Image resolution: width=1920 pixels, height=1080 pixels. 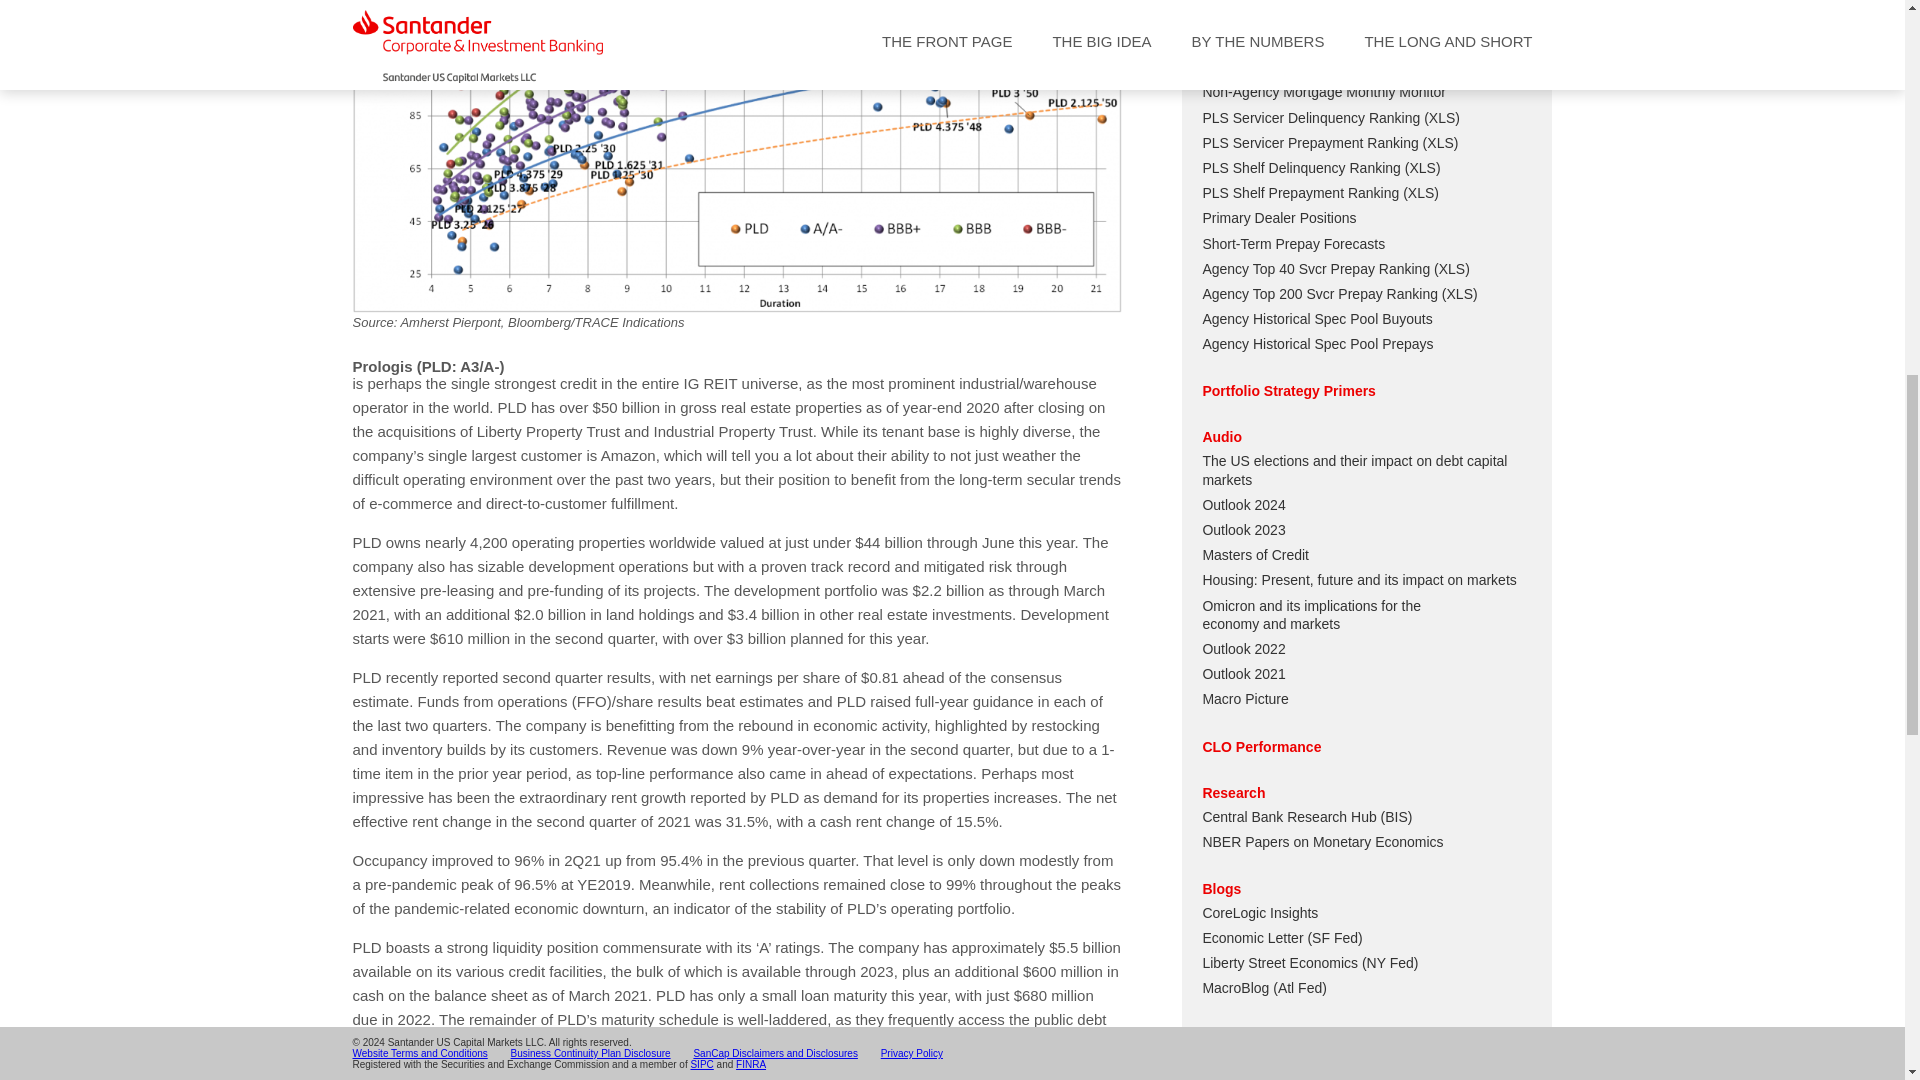 I want to click on PLS Servicer Prepayment Ranking, so click(x=1310, y=143).